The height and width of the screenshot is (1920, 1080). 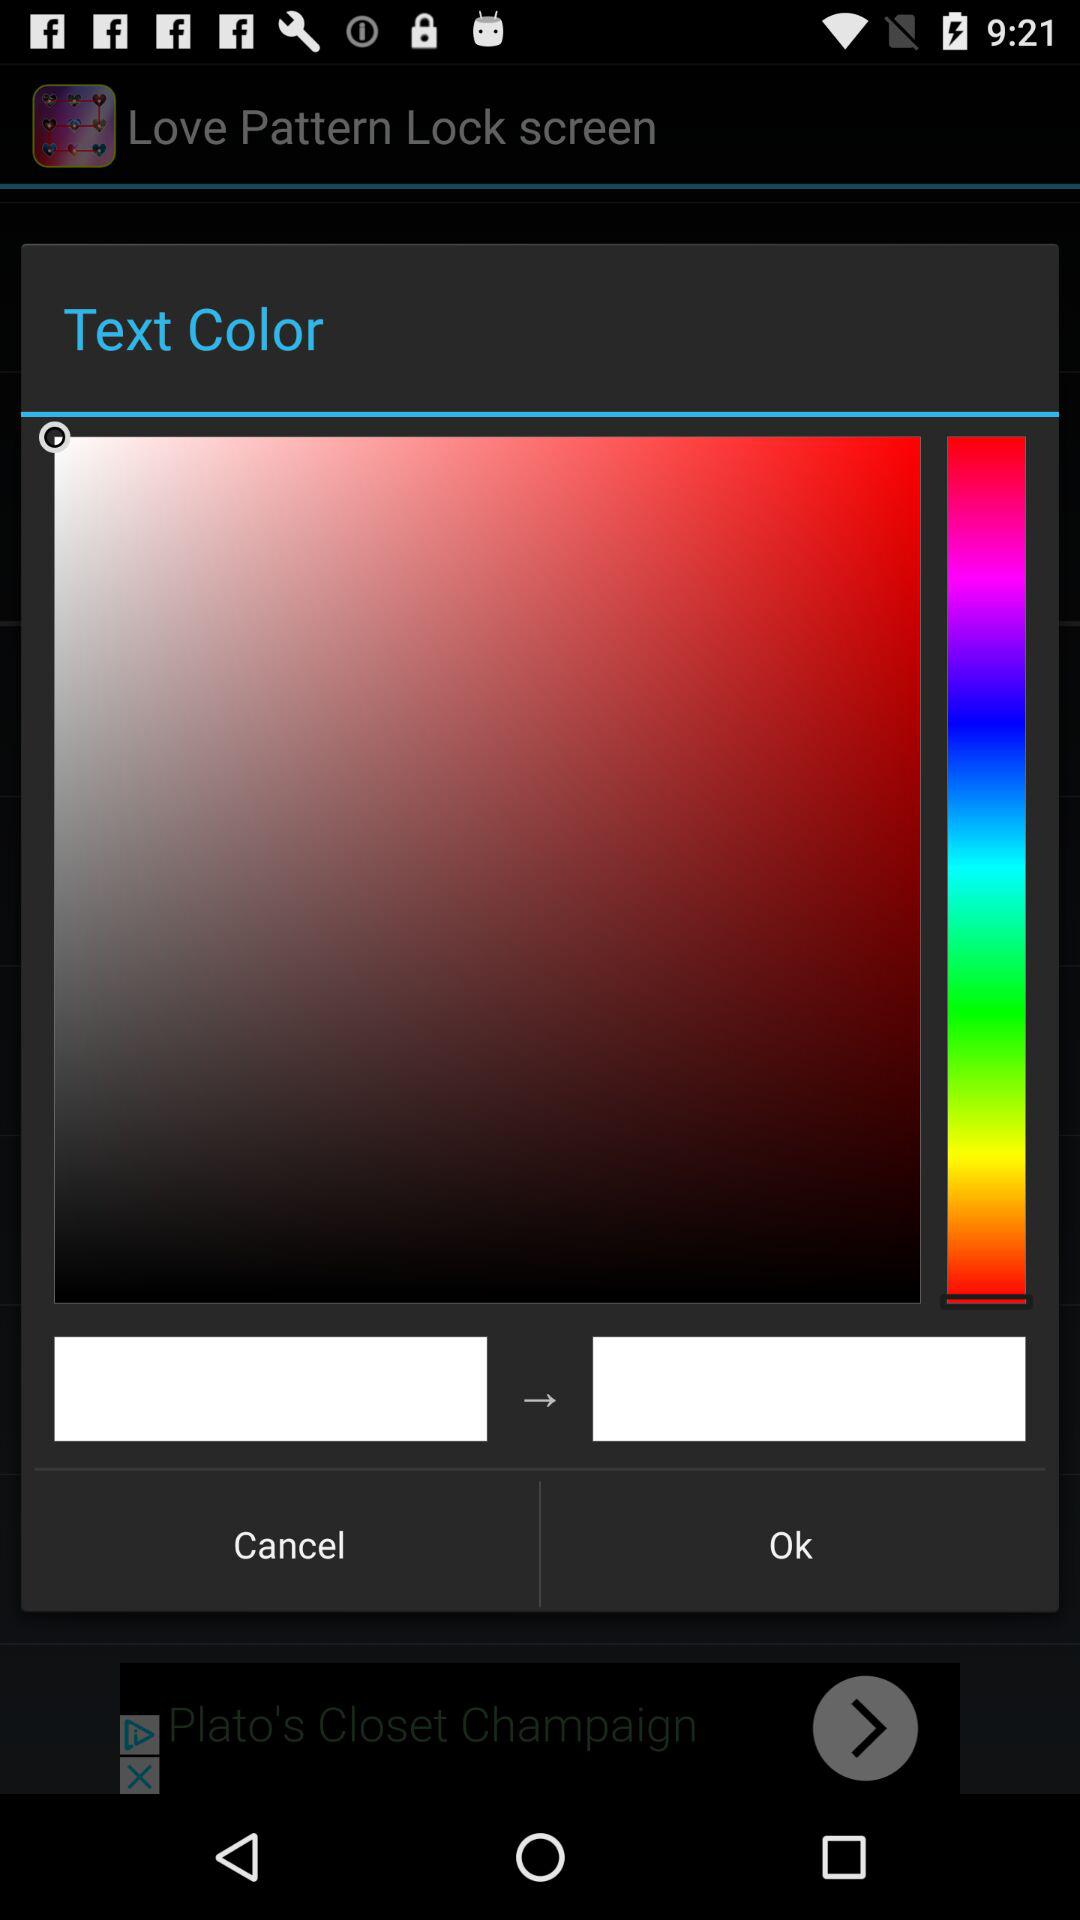 I want to click on open ok item, so click(x=790, y=1544).